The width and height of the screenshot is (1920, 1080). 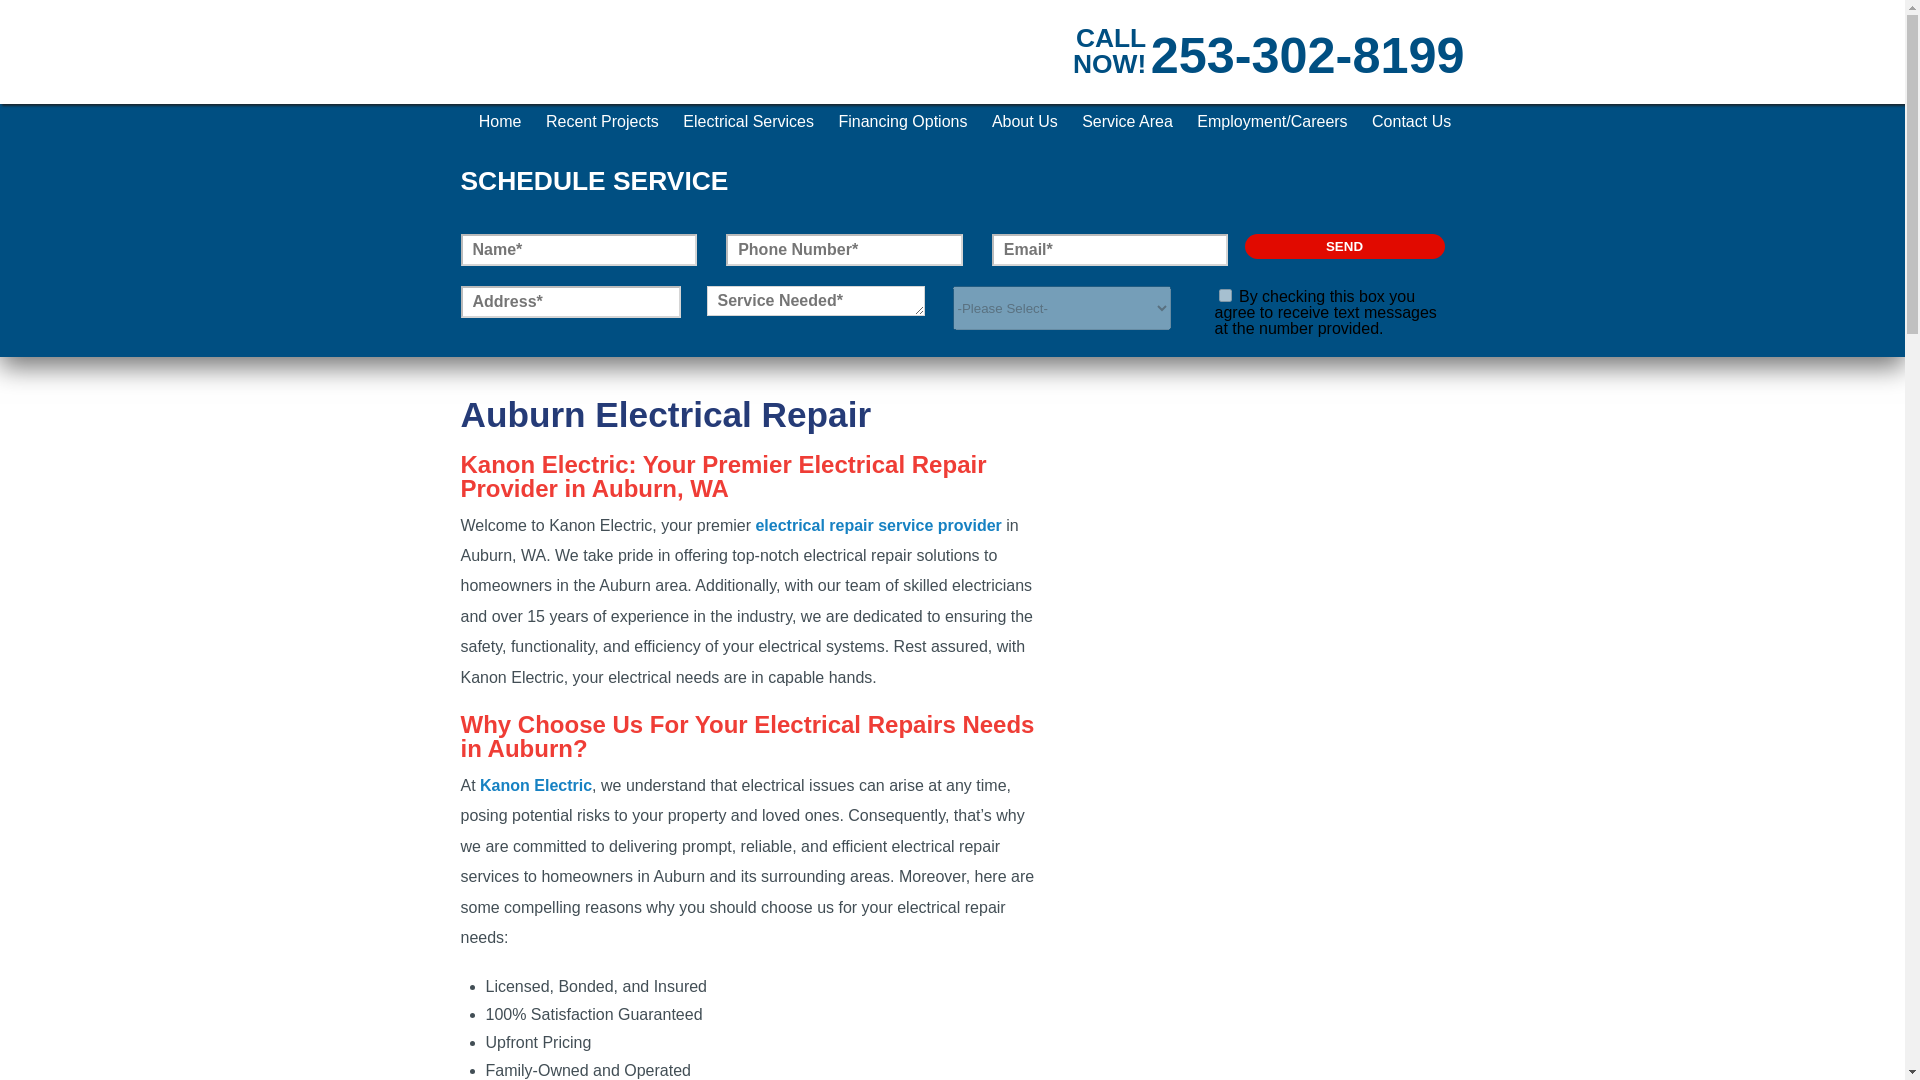 What do you see at coordinates (748, 122) in the screenshot?
I see `Electrical Services` at bounding box center [748, 122].